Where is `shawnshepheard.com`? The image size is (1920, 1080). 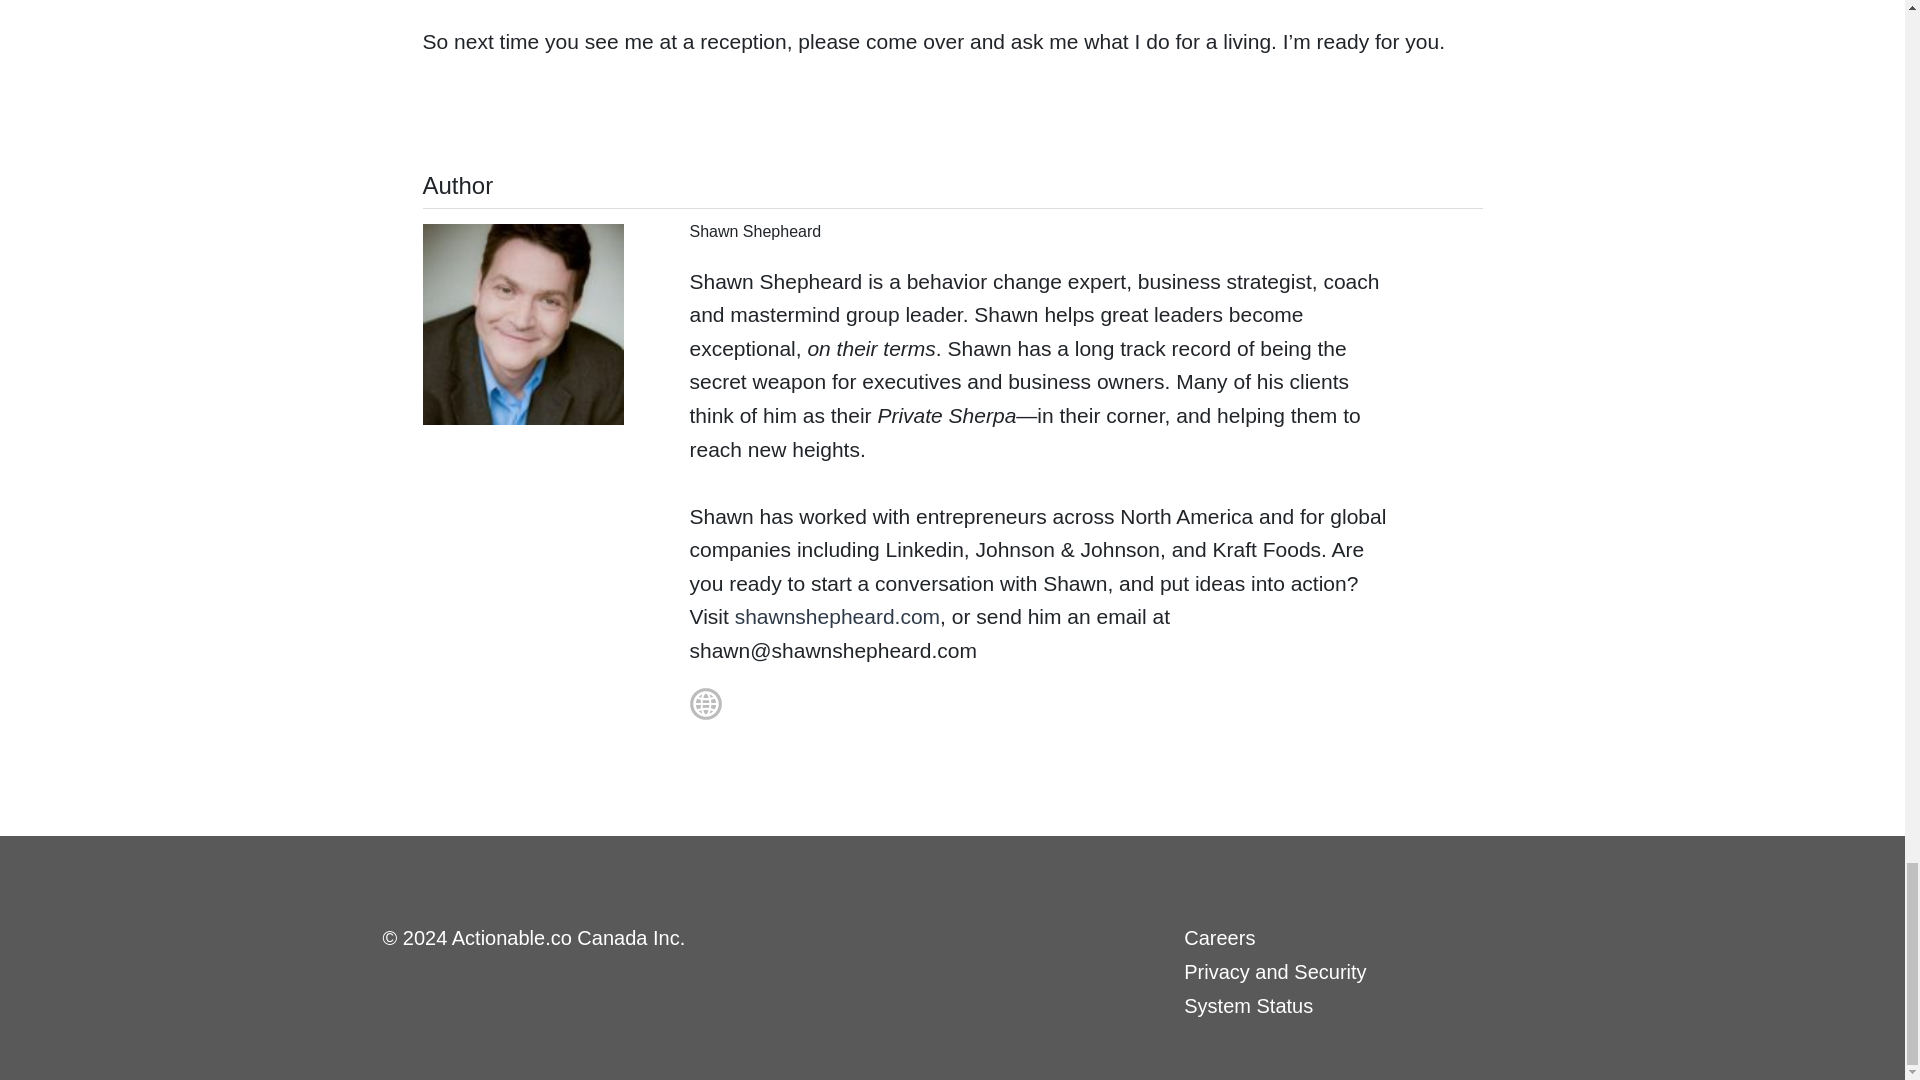 shawnshepheard.com is located at coordinates (838, 616).